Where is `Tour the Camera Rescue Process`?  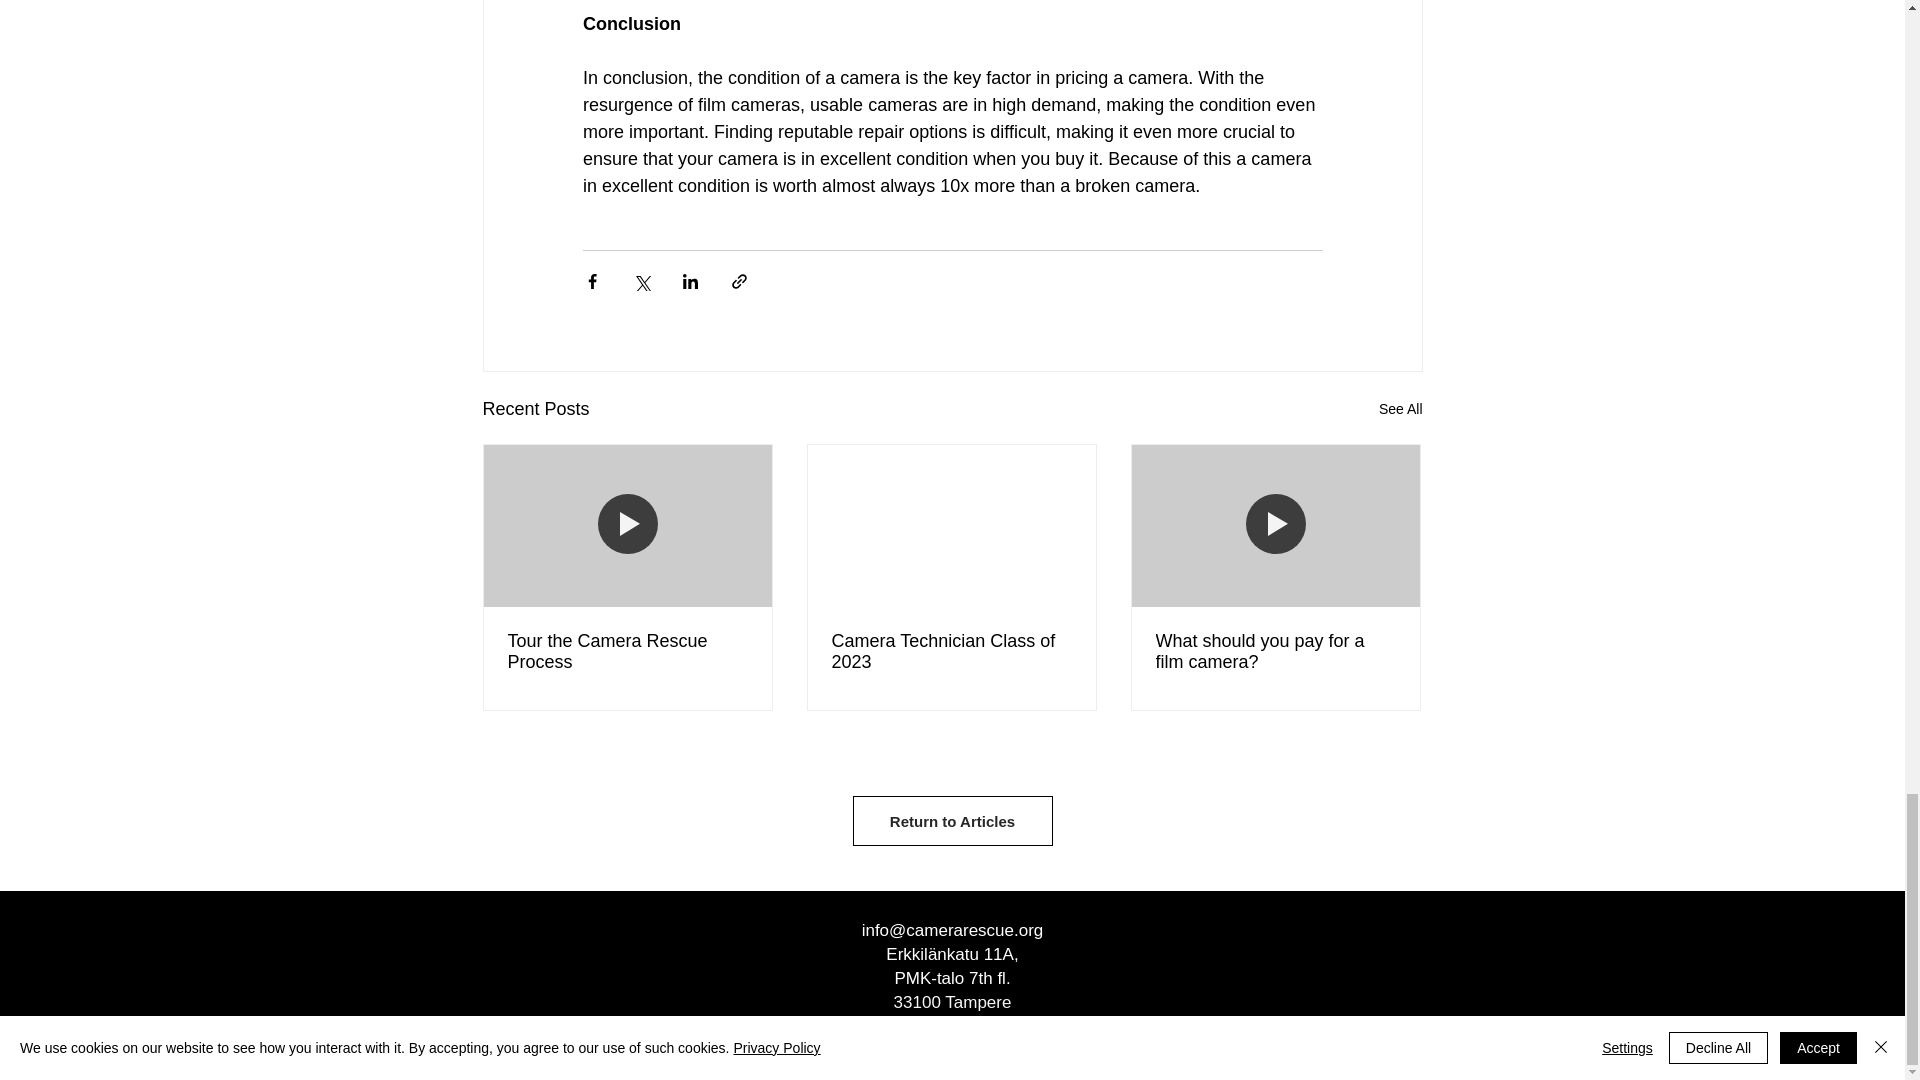 Tour the Camera Rescue Process is located at coordinates (628, 651).